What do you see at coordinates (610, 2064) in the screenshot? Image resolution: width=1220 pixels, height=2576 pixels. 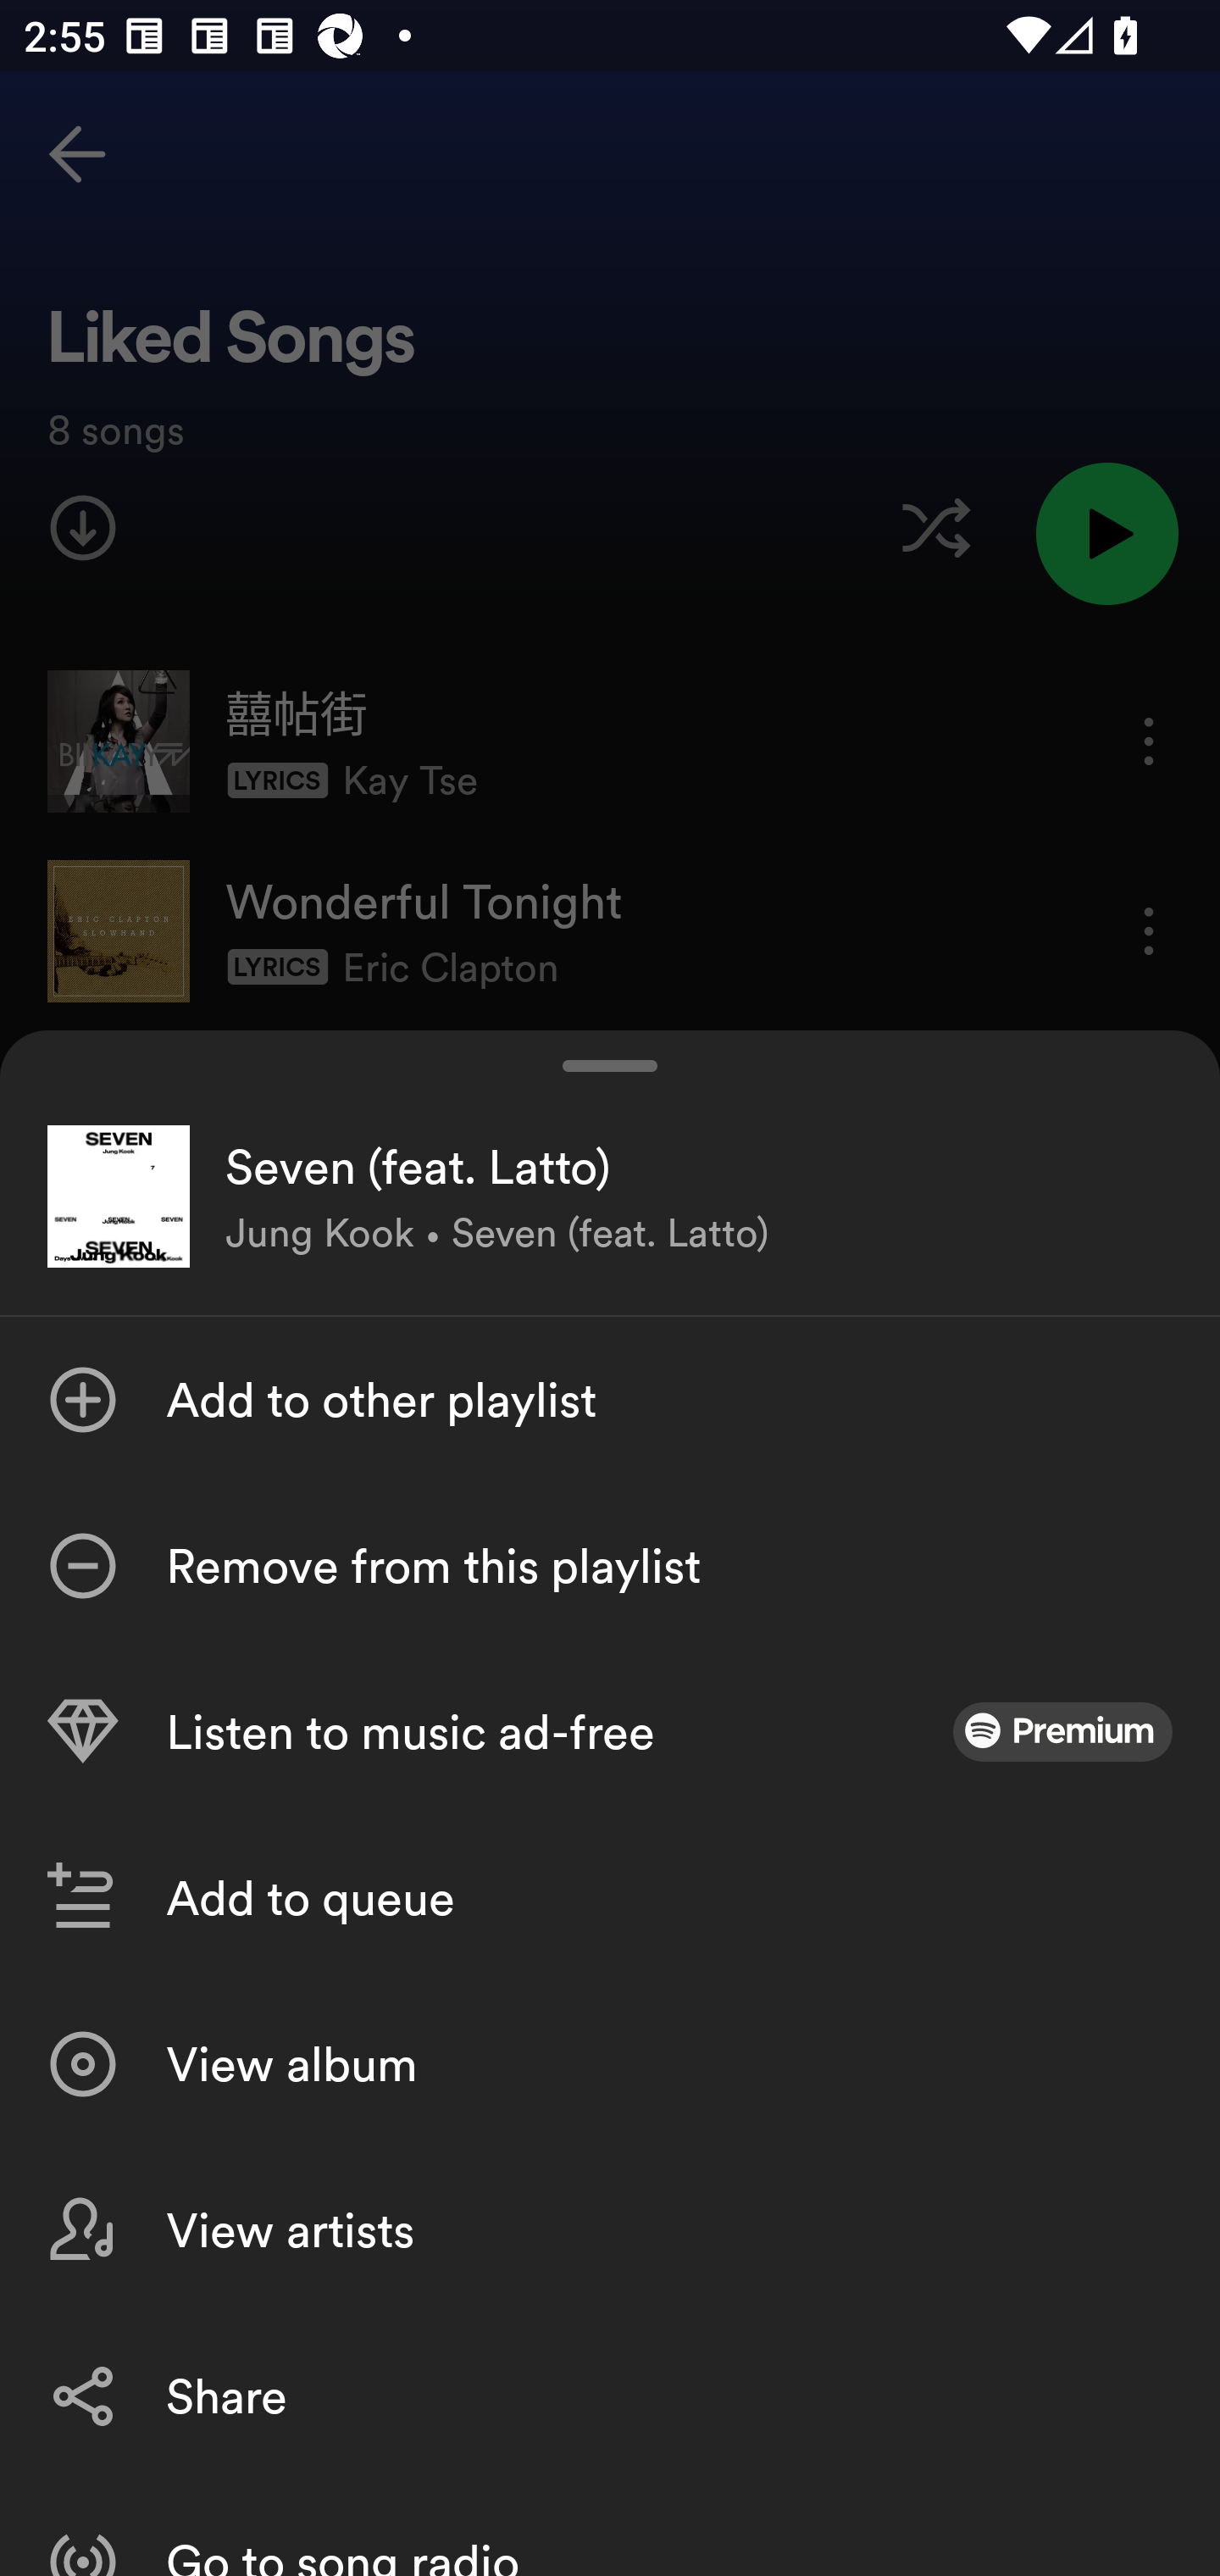 I see `View album` at bounding box center [610, 2064].